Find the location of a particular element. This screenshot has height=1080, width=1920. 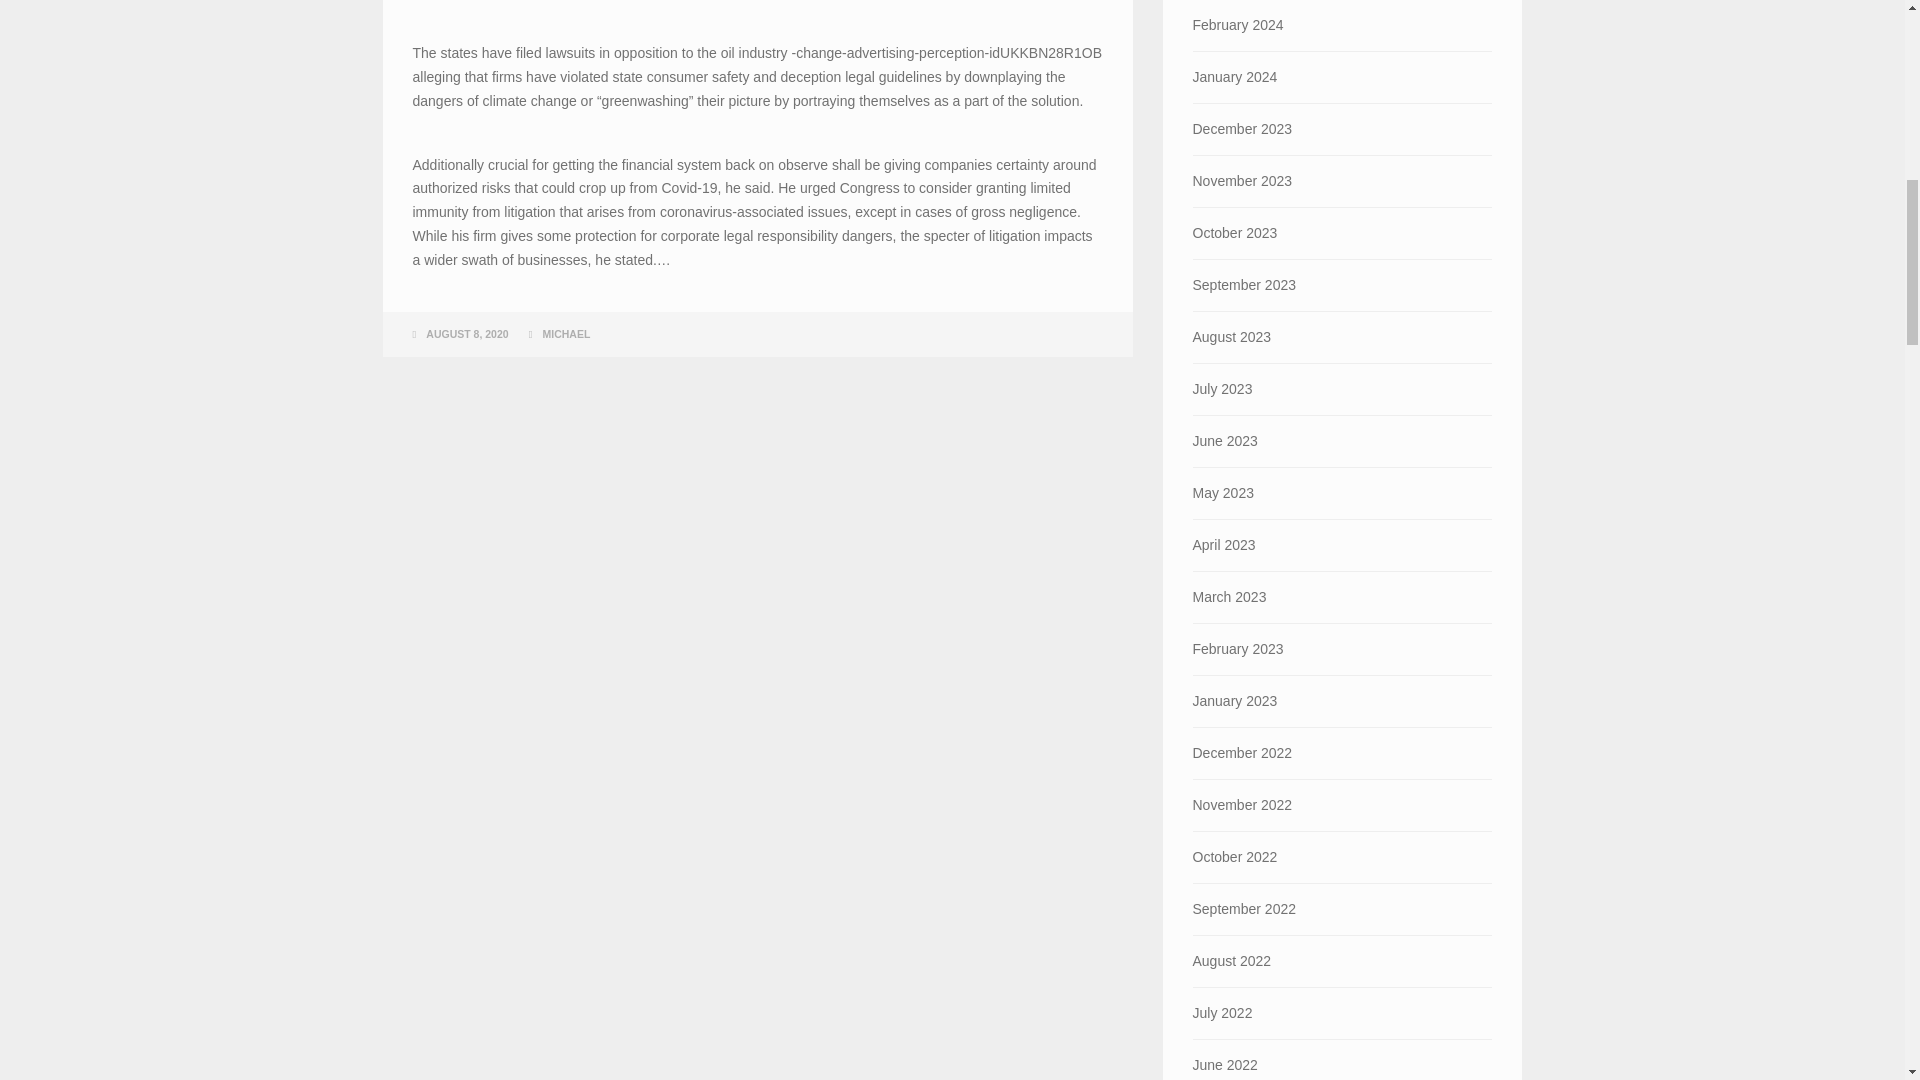

December 2023 is located at coordinates (1342, 129).